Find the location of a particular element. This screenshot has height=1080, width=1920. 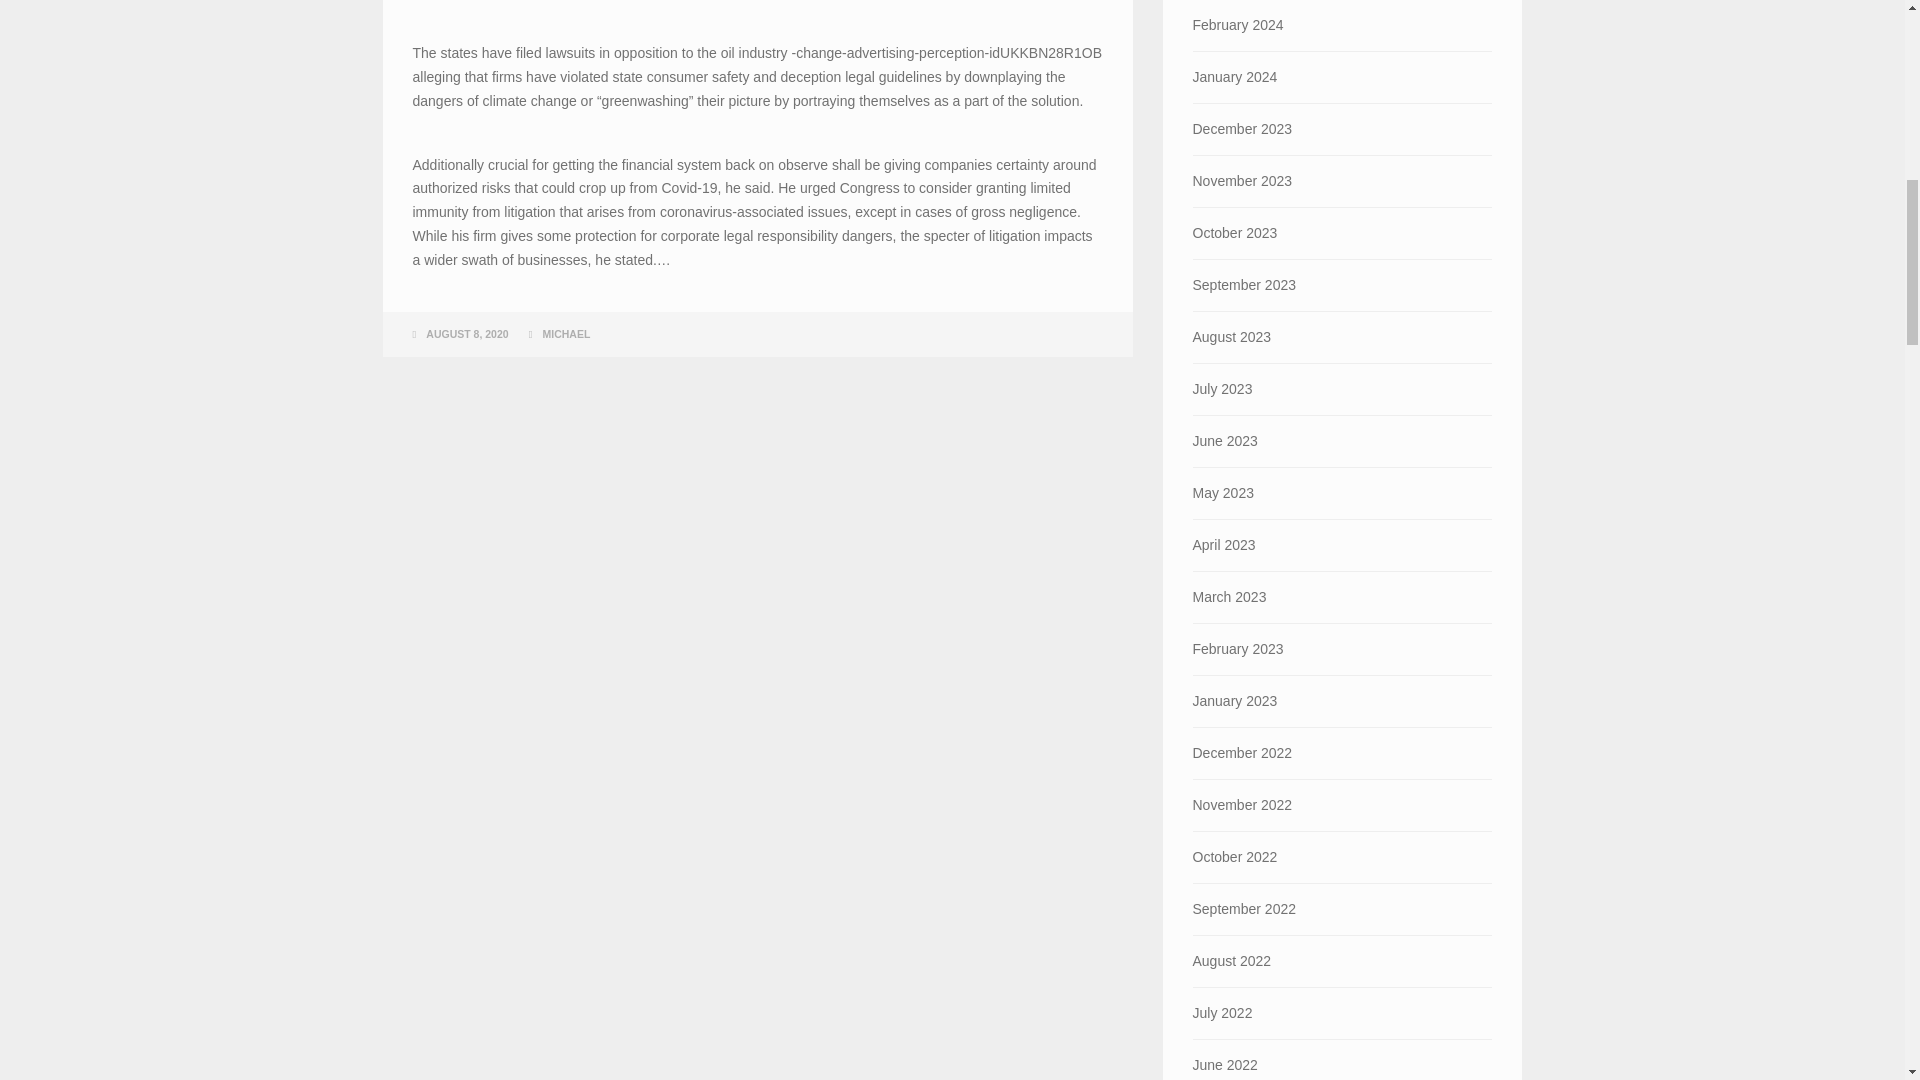

December 2023 is located at coordinates (1342, 129).